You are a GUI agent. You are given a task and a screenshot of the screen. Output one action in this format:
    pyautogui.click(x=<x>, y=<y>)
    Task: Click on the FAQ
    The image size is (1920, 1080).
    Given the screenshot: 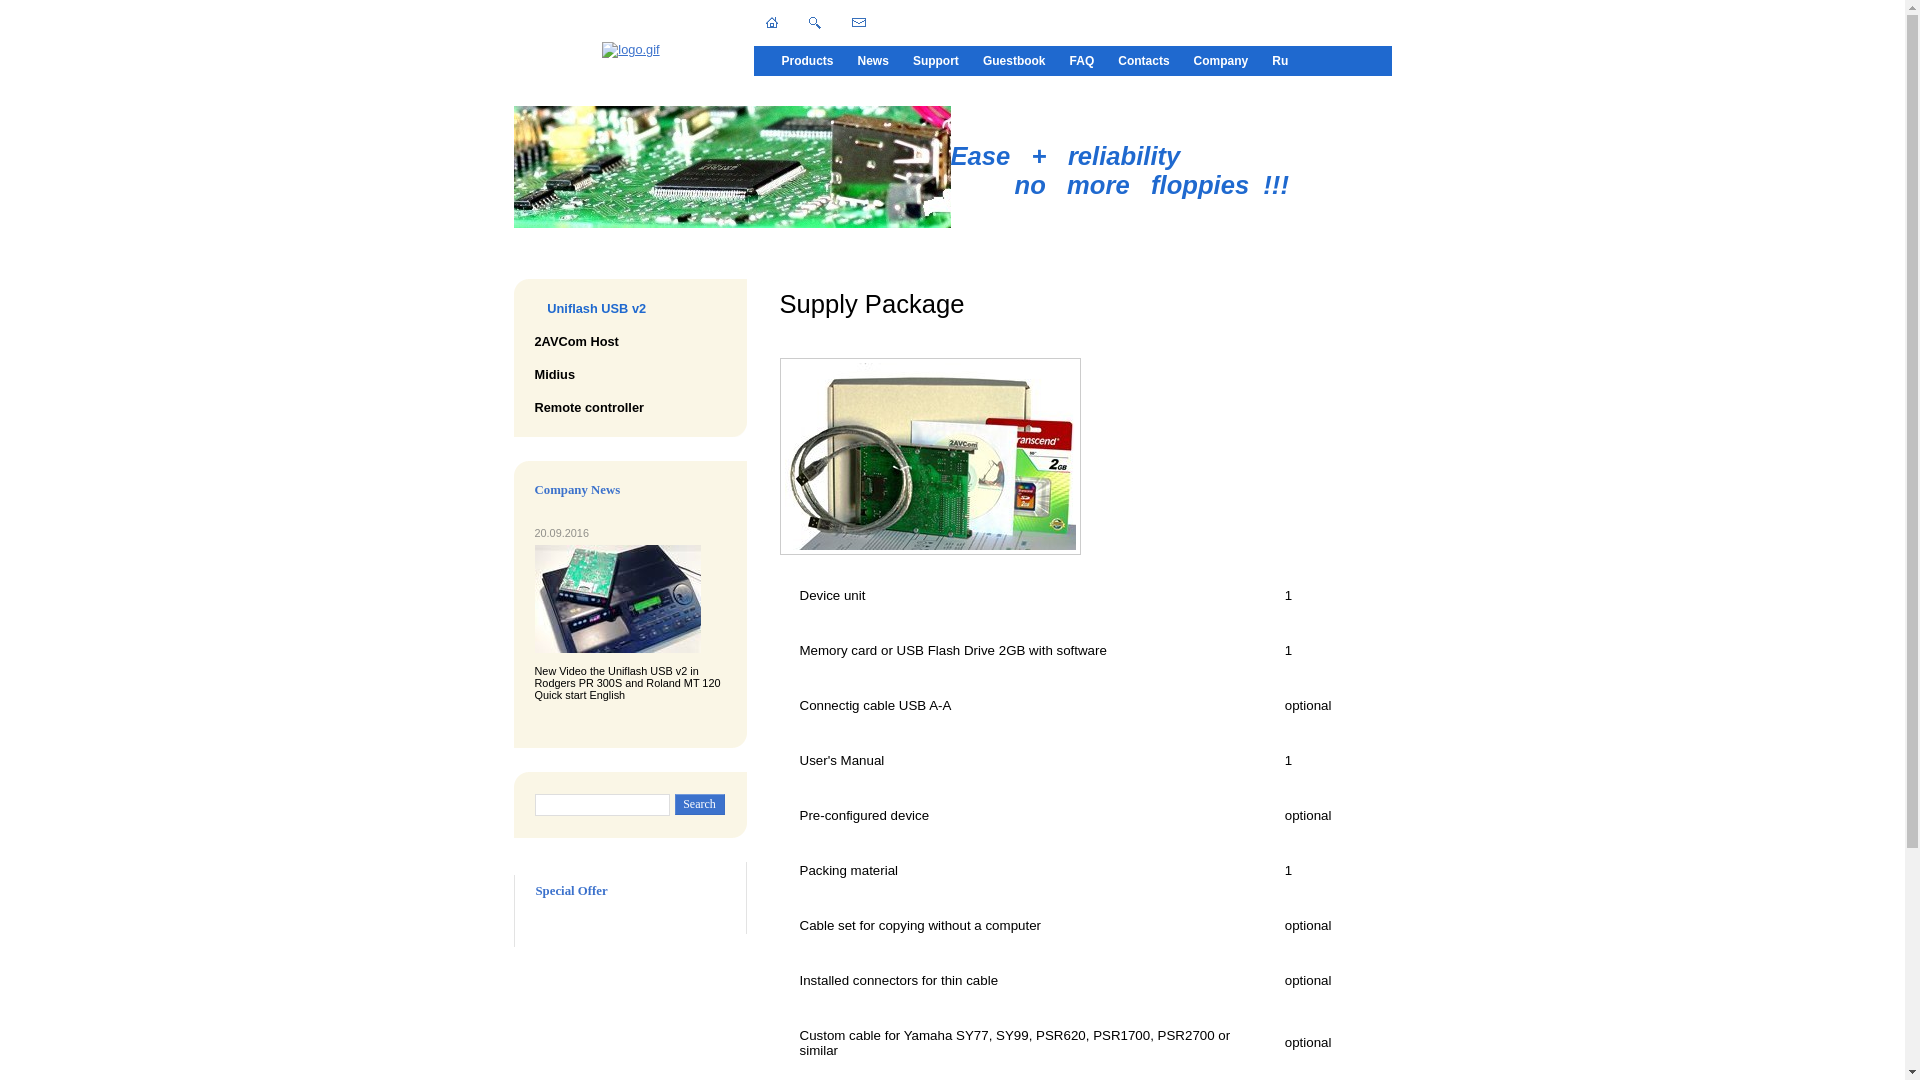 What is the action you would take?
    pyautogui.click(x=1082, y=61)
    